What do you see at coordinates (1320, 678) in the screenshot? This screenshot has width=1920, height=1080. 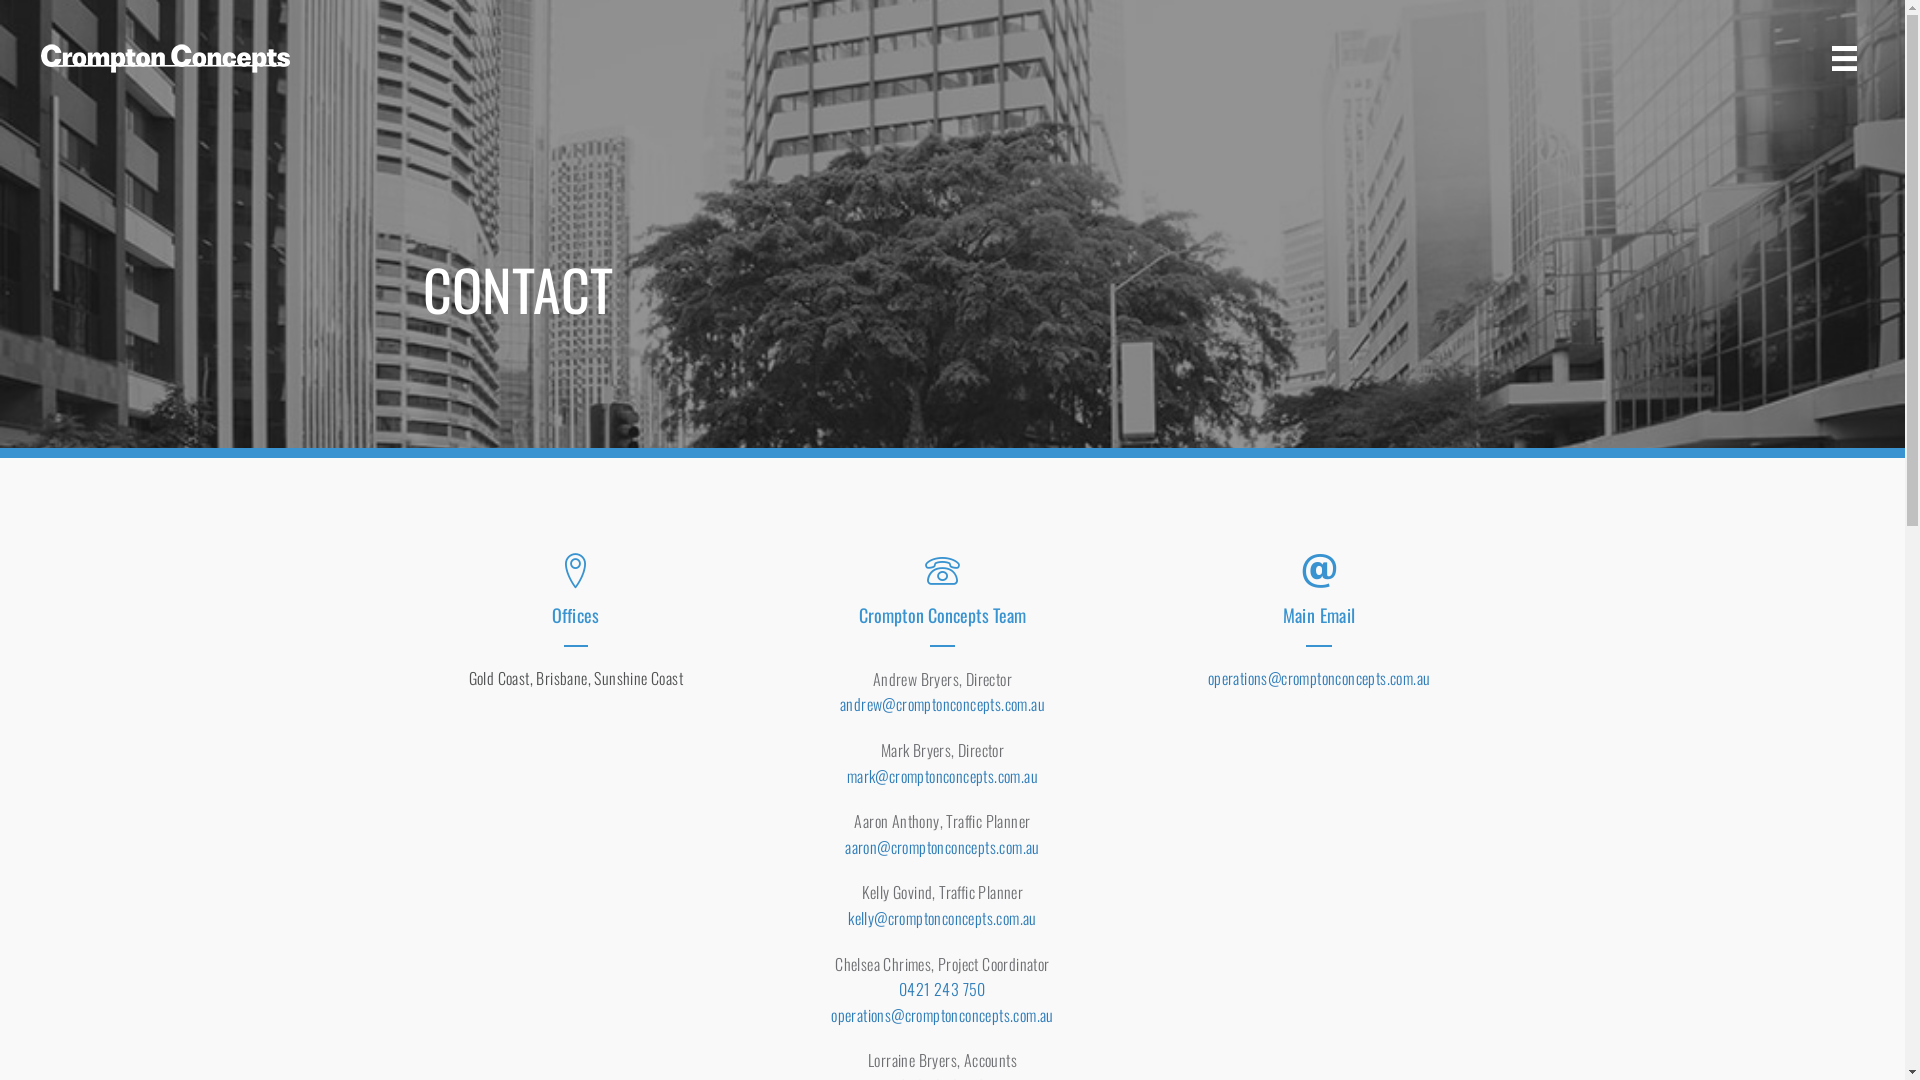 I see `operations@cromptonconcepts.com.au` at bounding box center [1320, 678].